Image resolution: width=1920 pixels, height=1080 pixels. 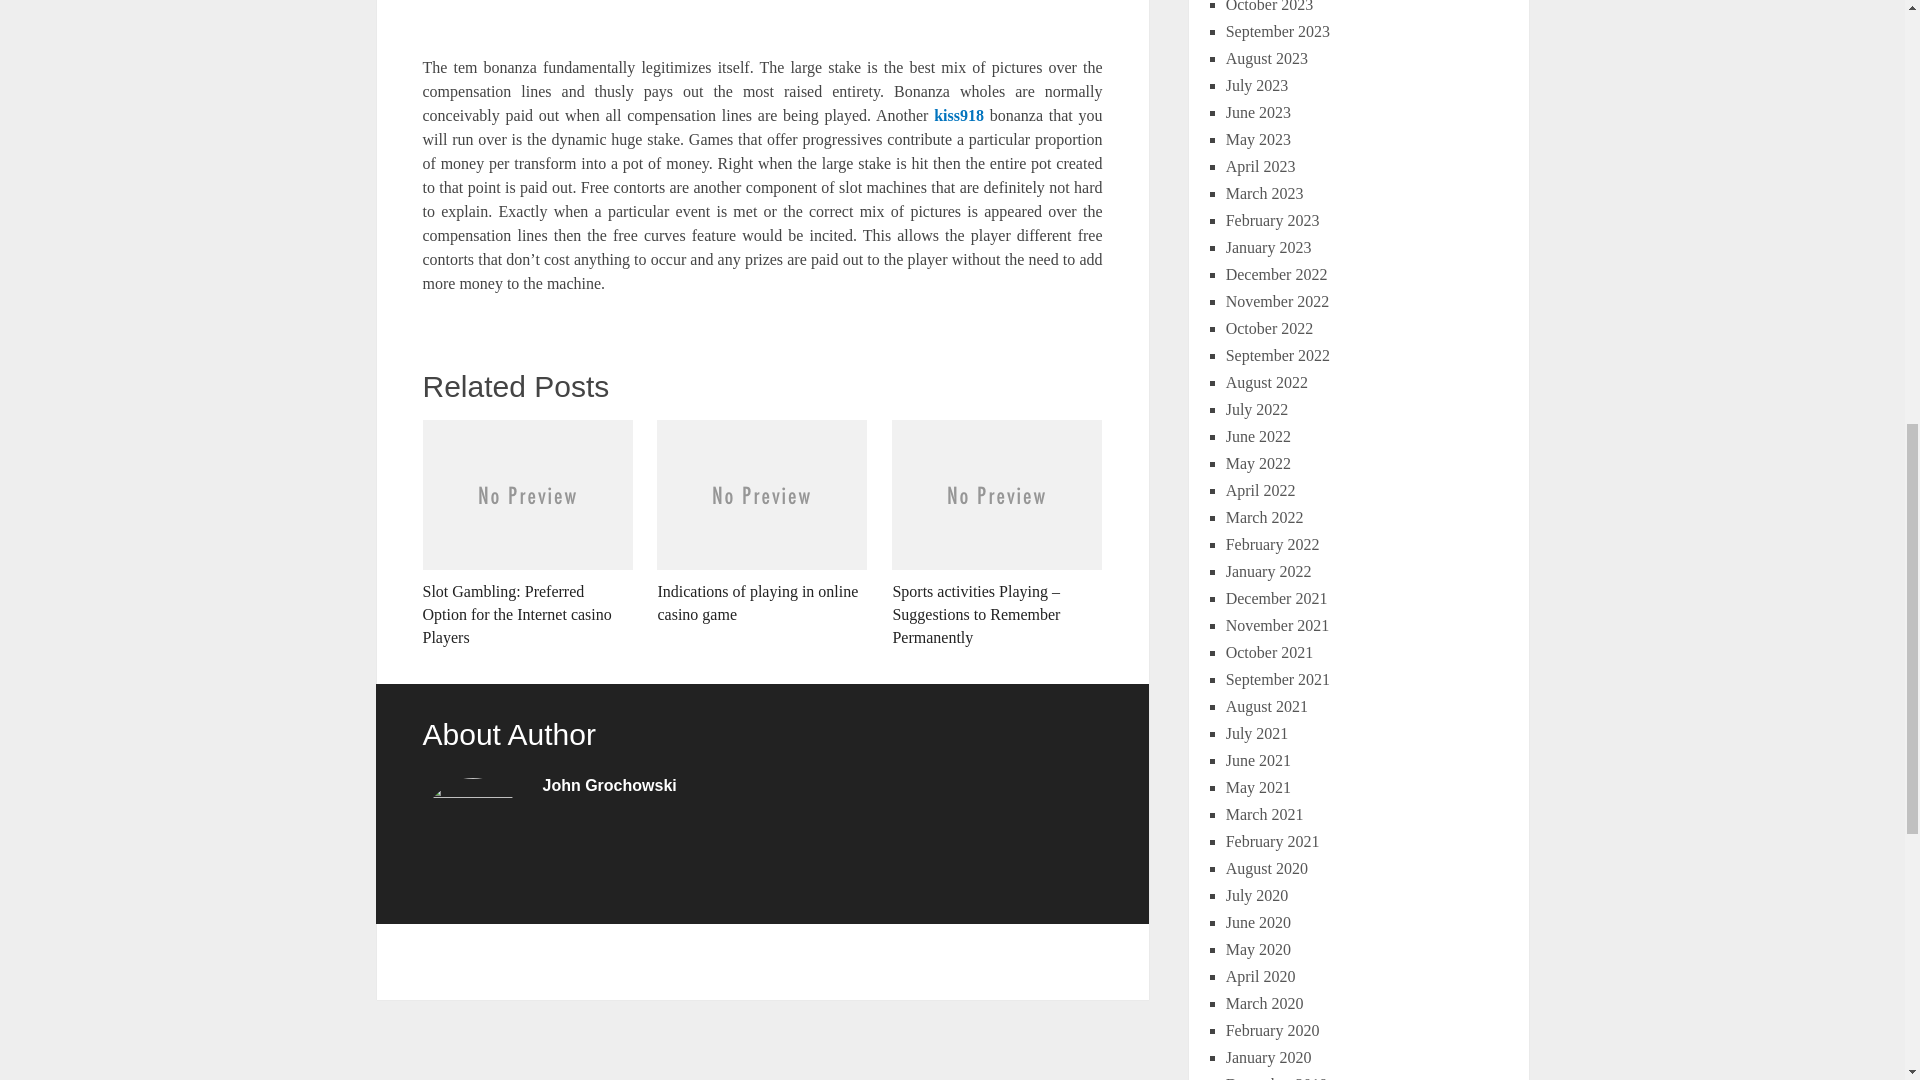 I want to click on February 2023, so click(x=1273, y=220).